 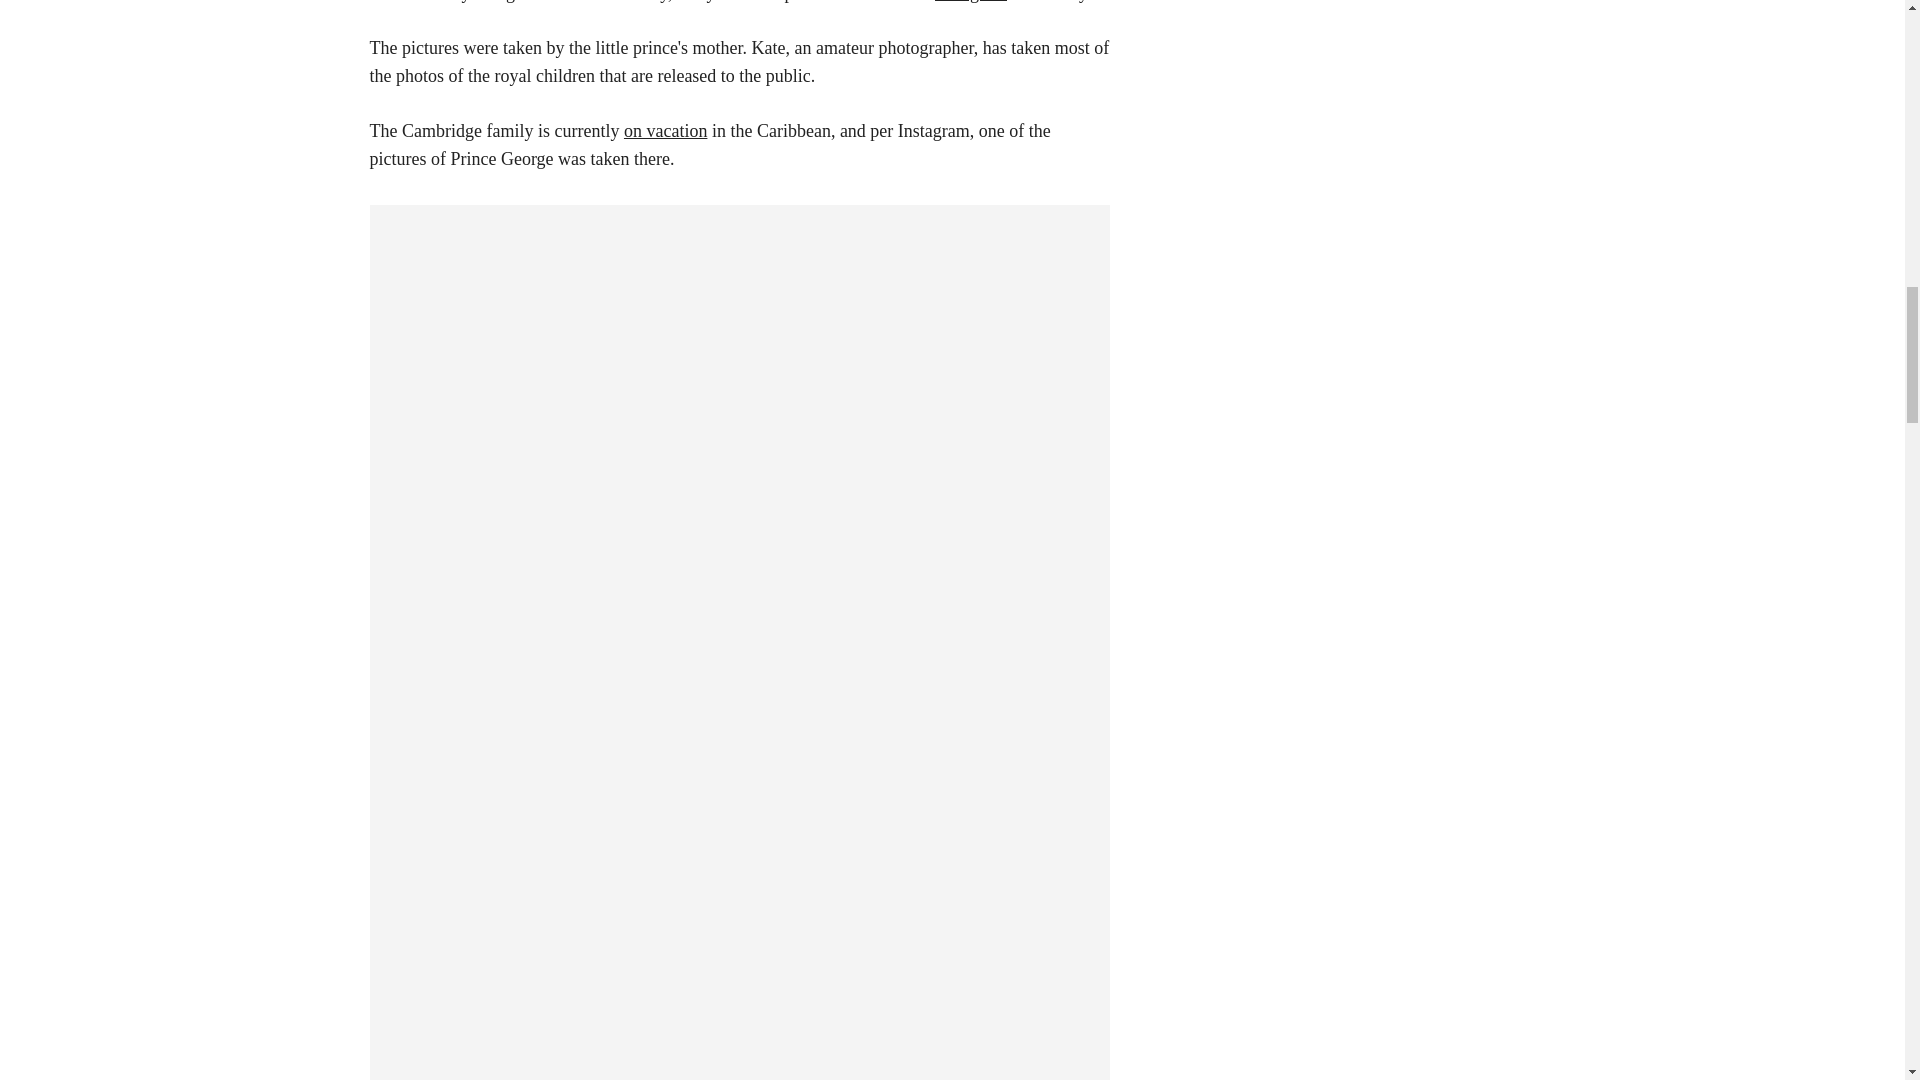 I want to click on on vacation, so click(x=665, y=130).